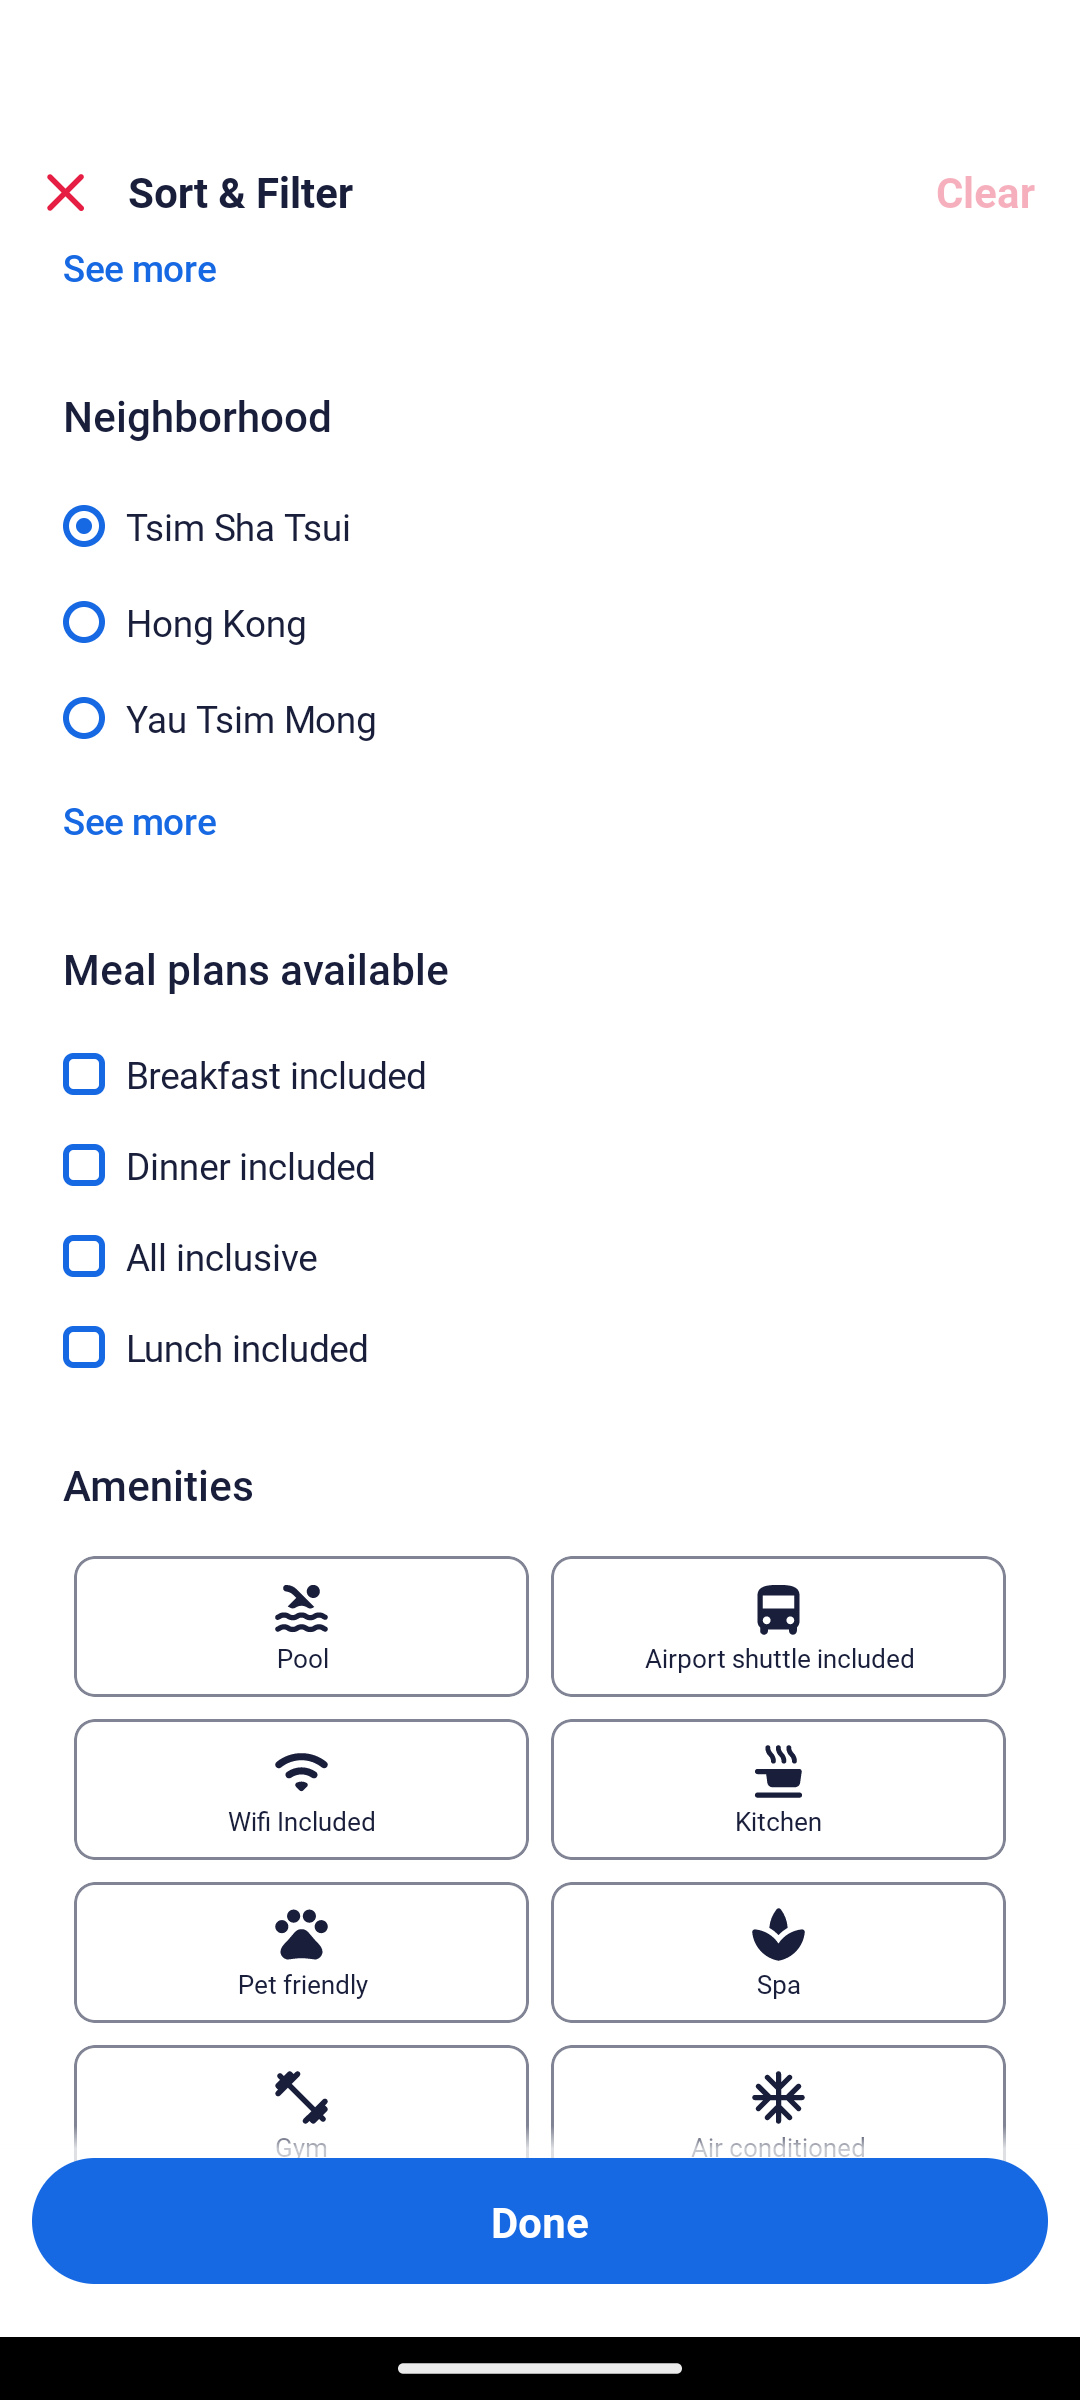 The image size is (1080, 2400). I want to click on Lunch included, Lunch included, so click(540, 1348).